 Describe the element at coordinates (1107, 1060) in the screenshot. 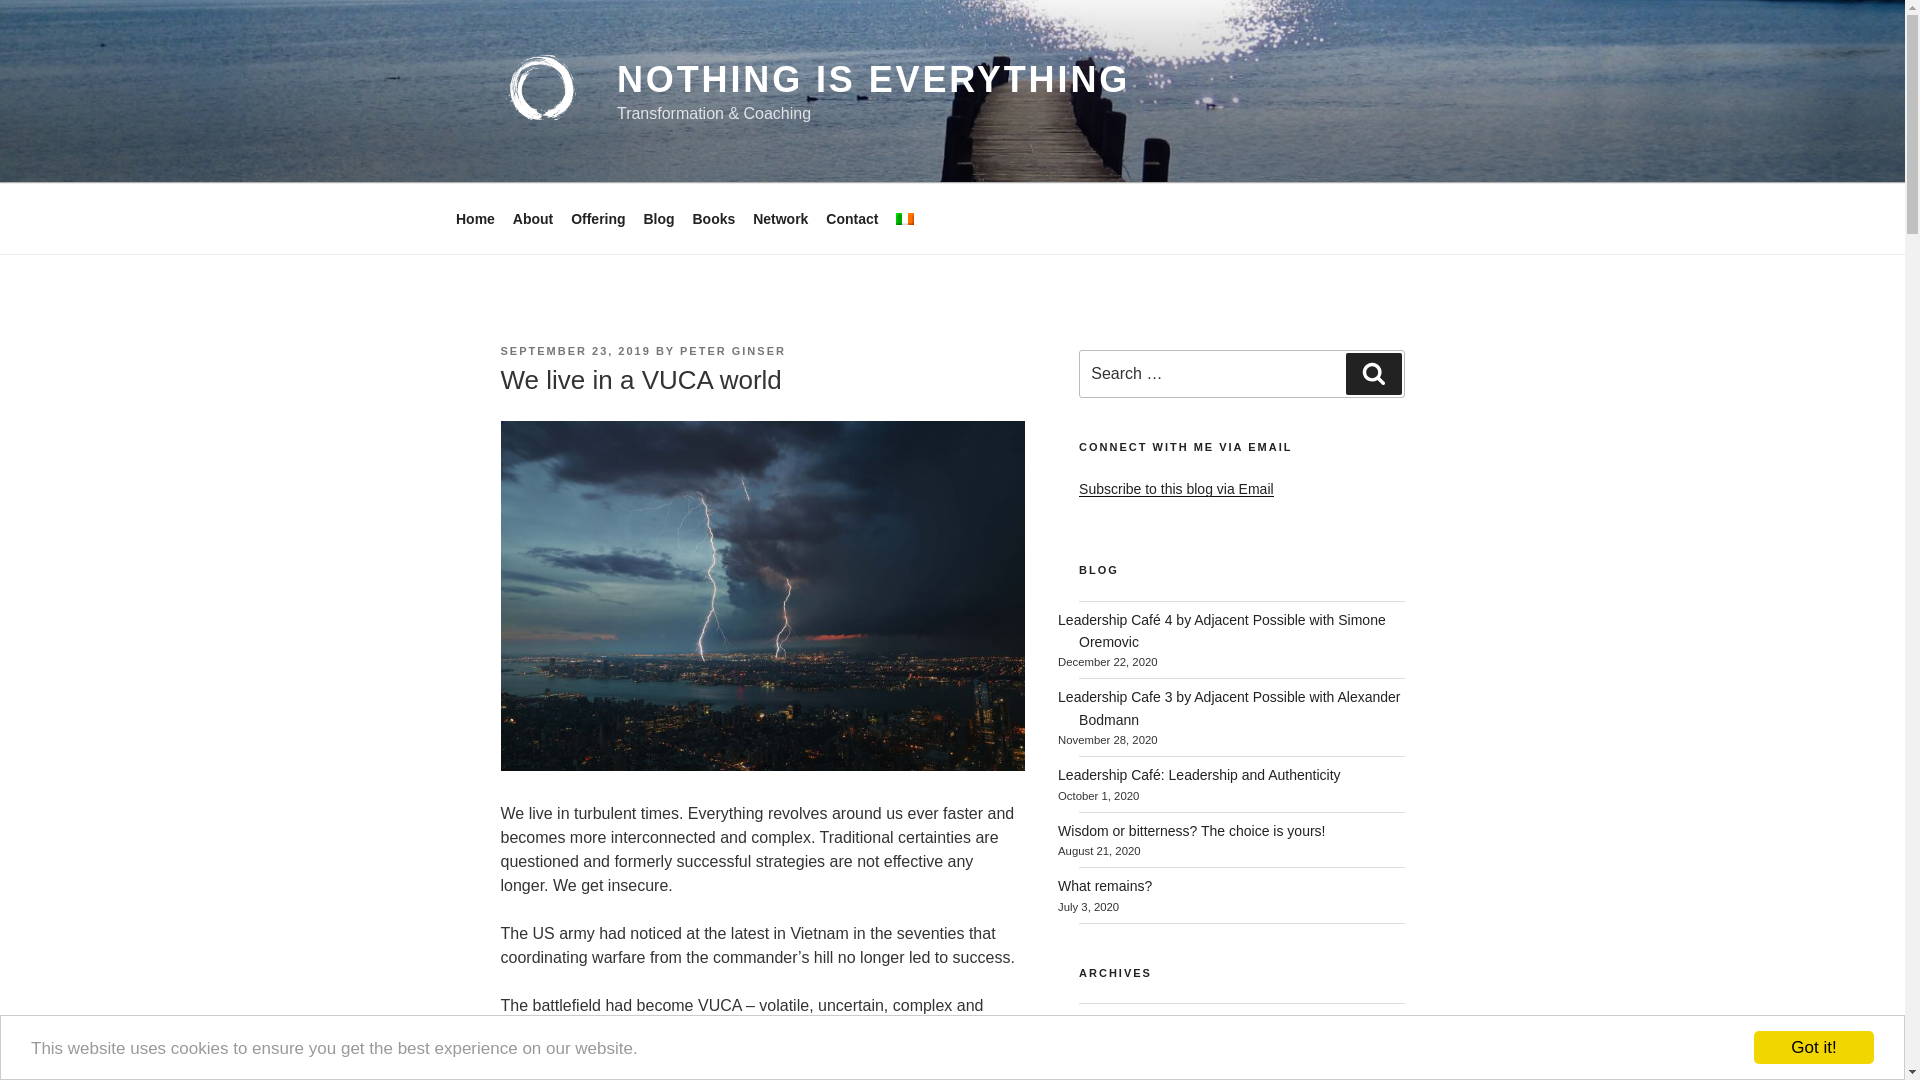

I see `November 2020` at that location.